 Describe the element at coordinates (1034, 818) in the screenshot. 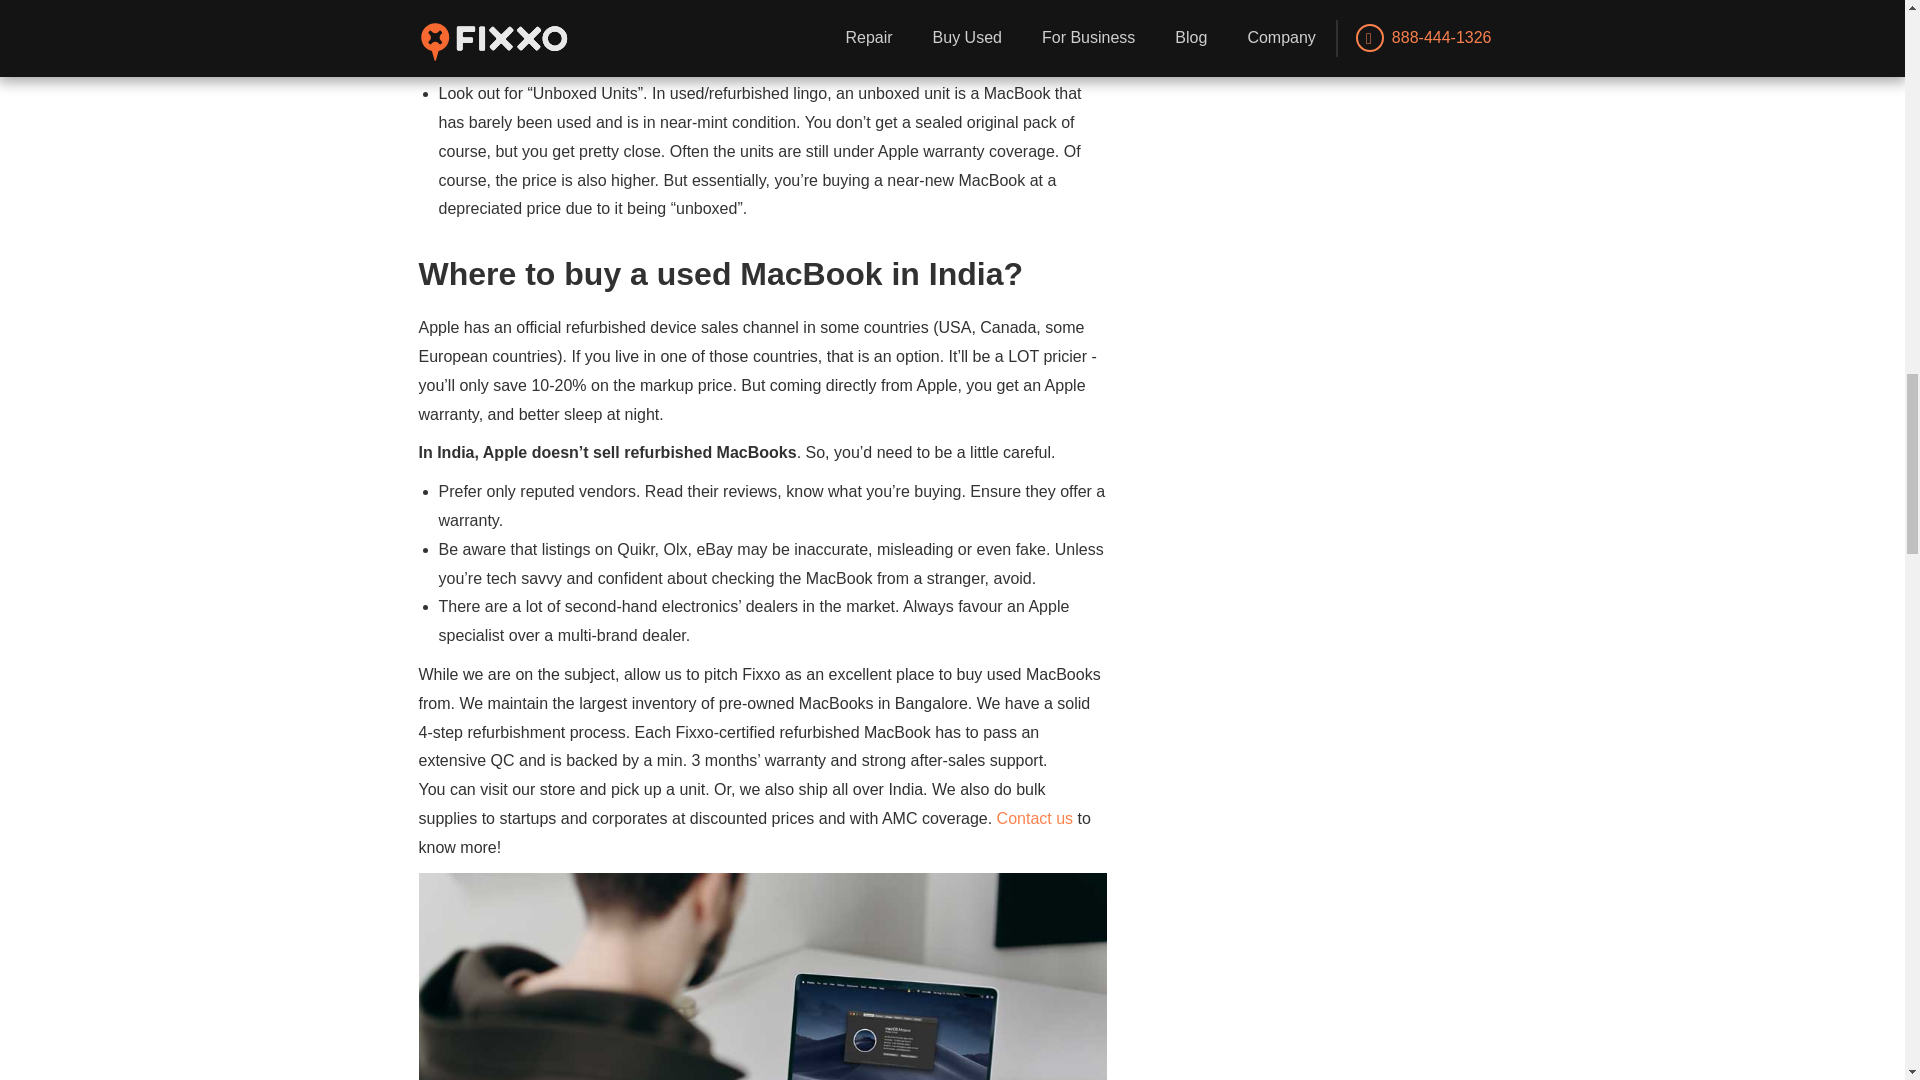

I see `Contact us` at that location.